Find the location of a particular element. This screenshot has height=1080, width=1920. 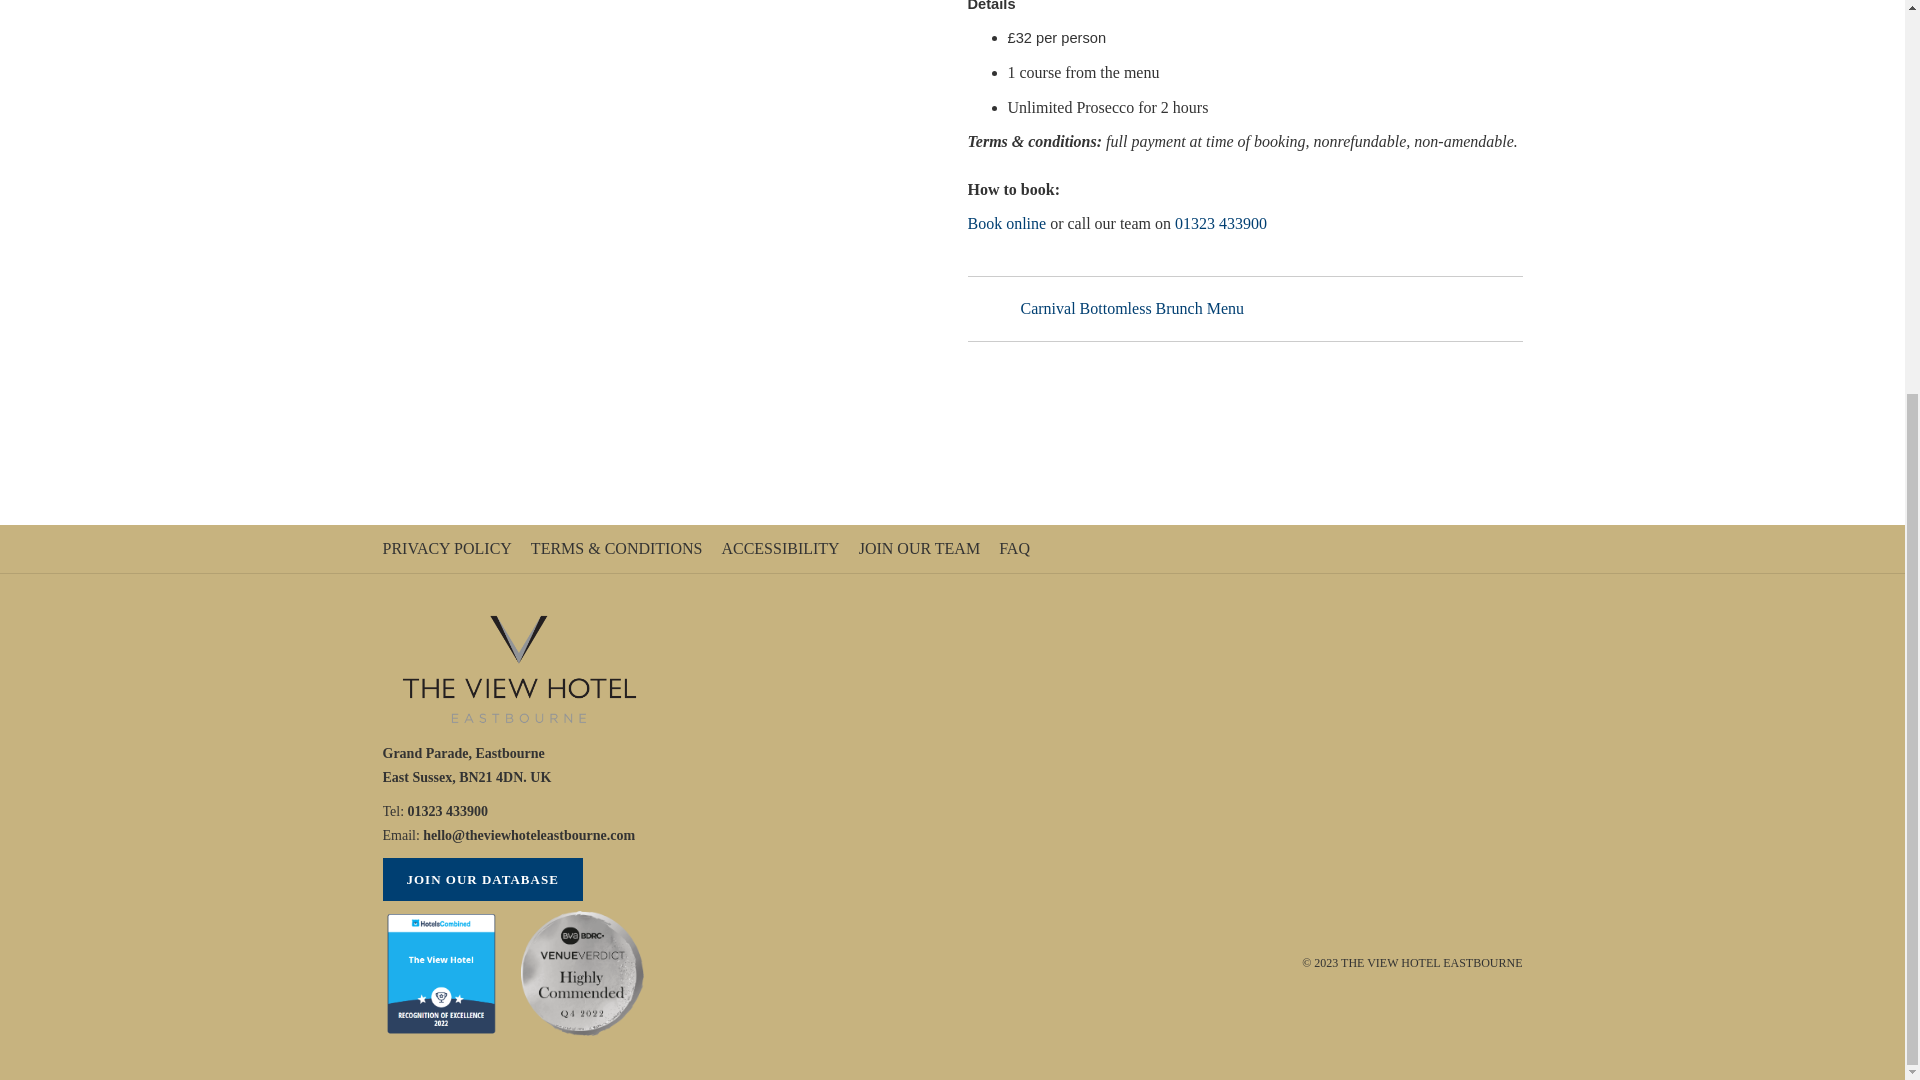

Book online is located at coordinates (1006, 223).